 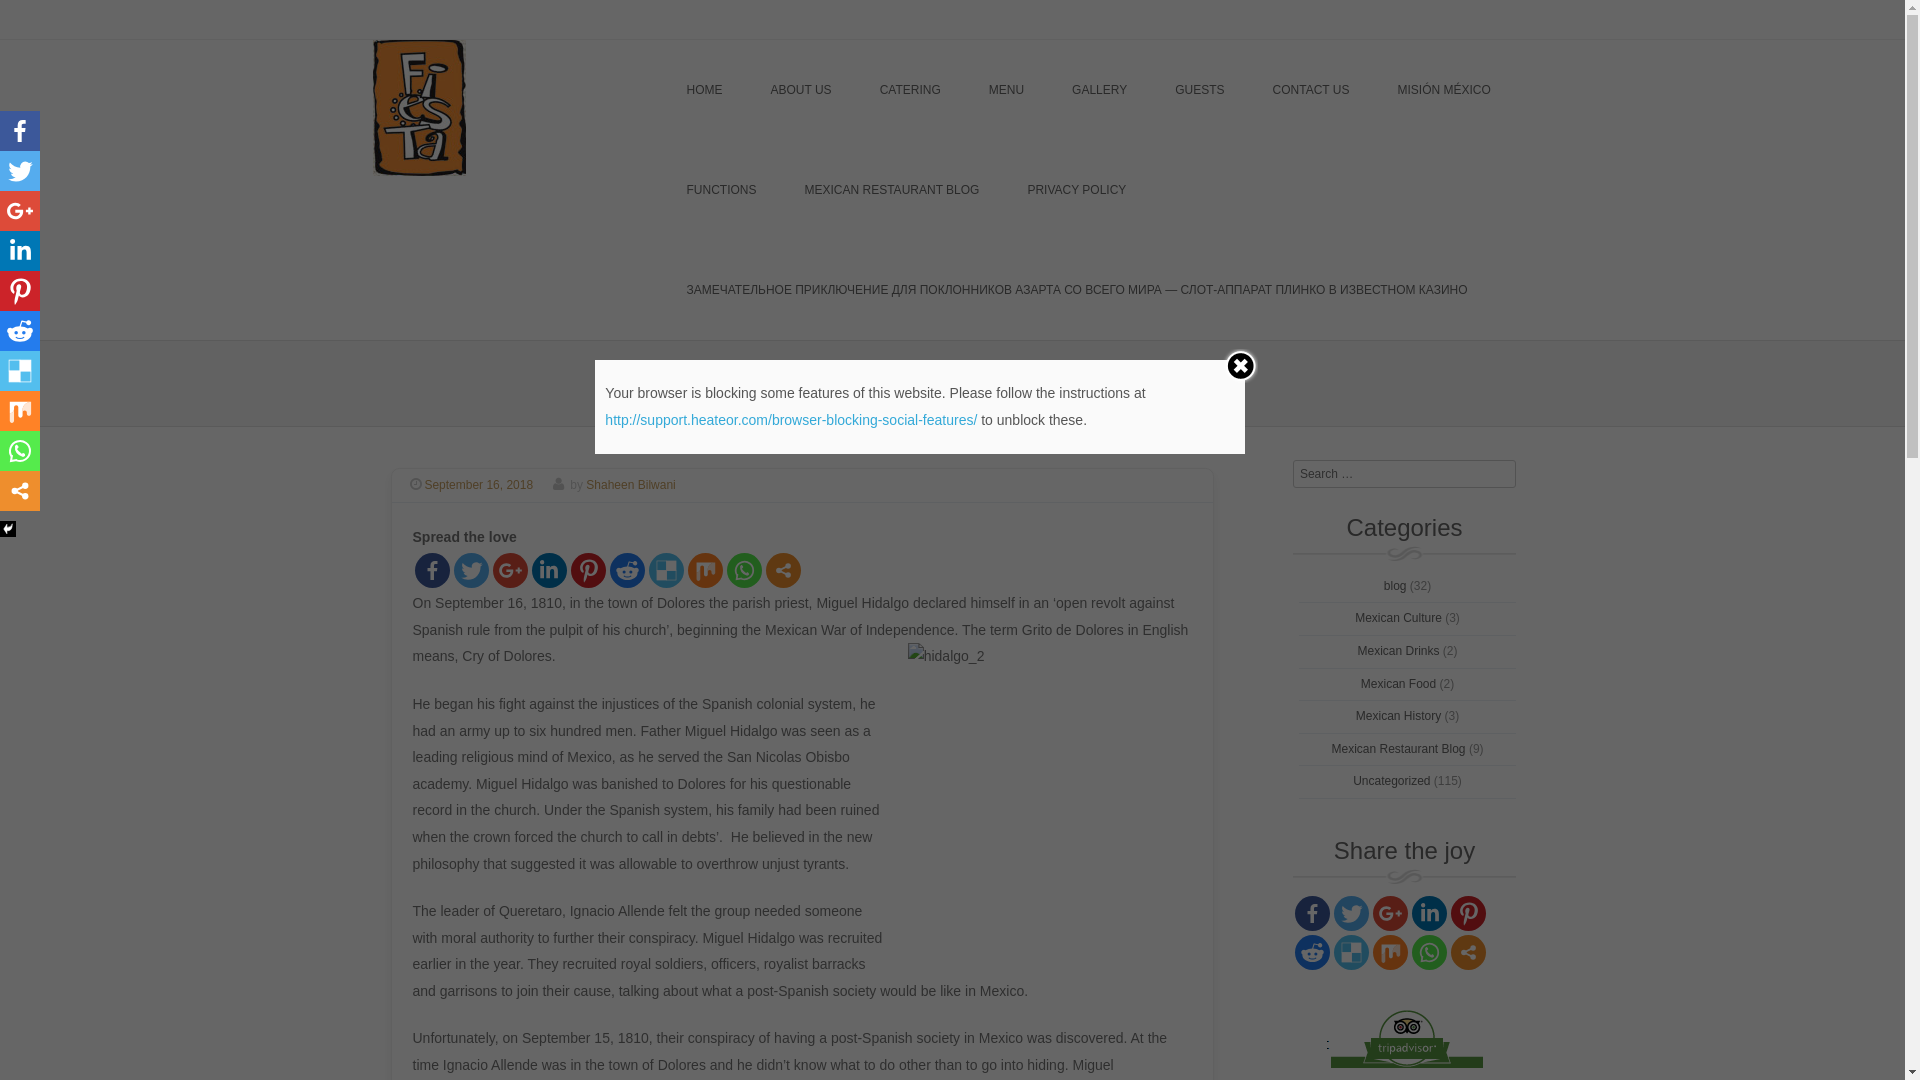 I want to click on Hide, so click(x=8, y=529).